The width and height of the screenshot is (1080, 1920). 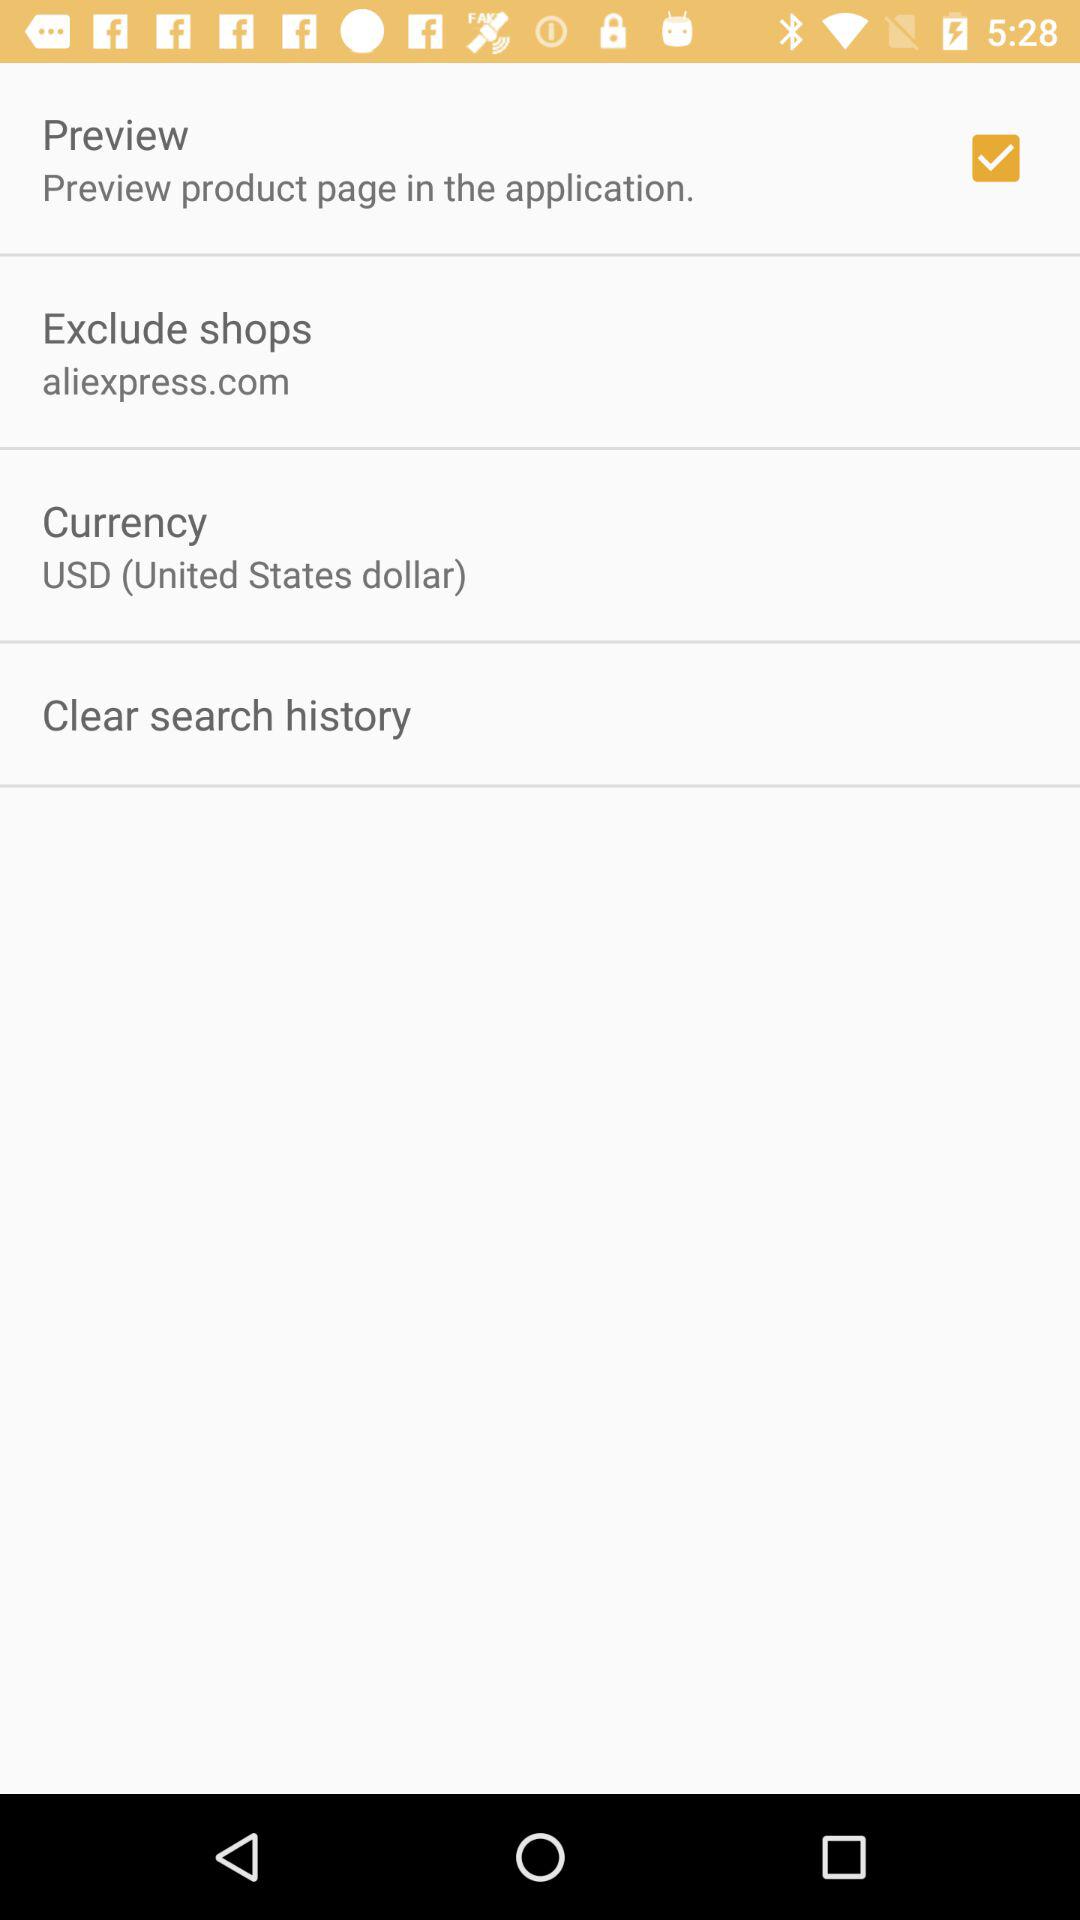 What do you see at coordinates (254, 573) in the screenshot?
I see `launch the icon below currency` at bounding box center [254, 573].